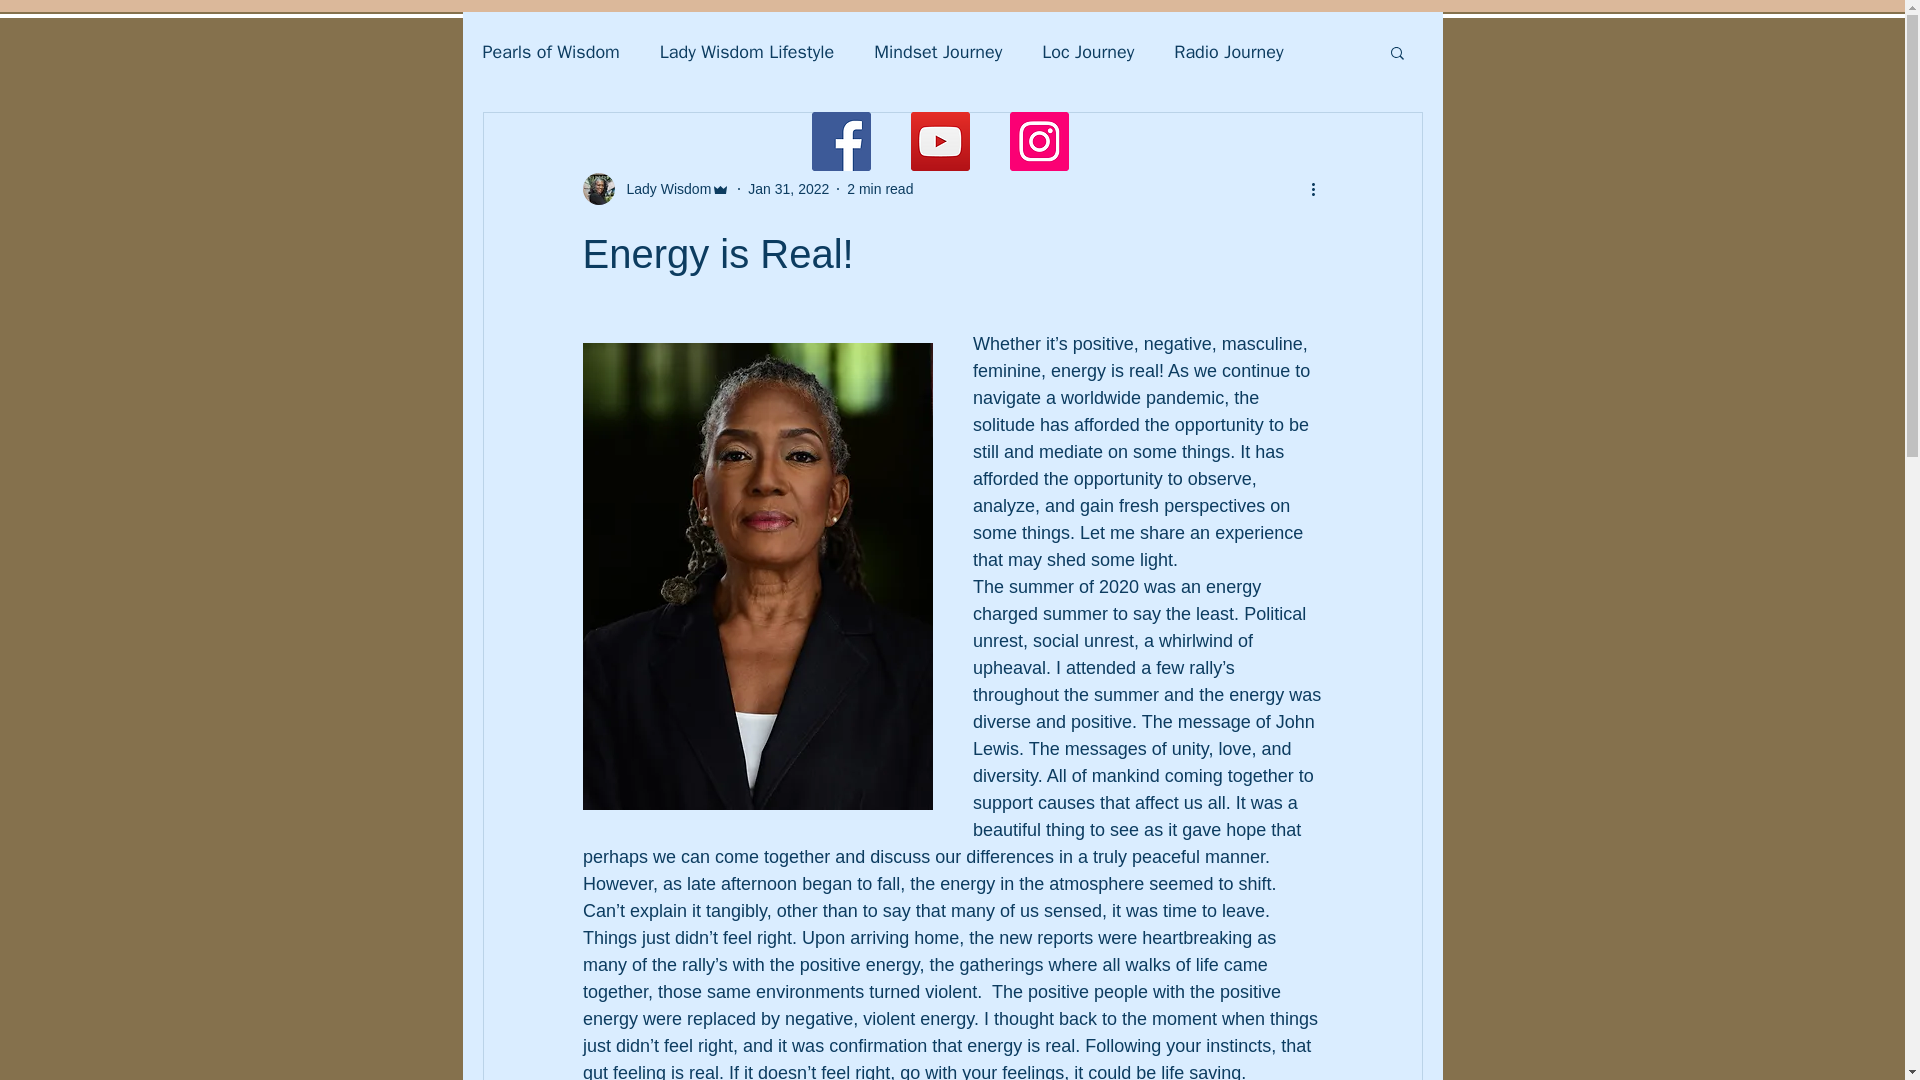 The width and height of the screenshot is (1920, 1080). Describe the element at coordinates (788, 188) in the screenshot. I see `Jan 31, 2022` at that location.